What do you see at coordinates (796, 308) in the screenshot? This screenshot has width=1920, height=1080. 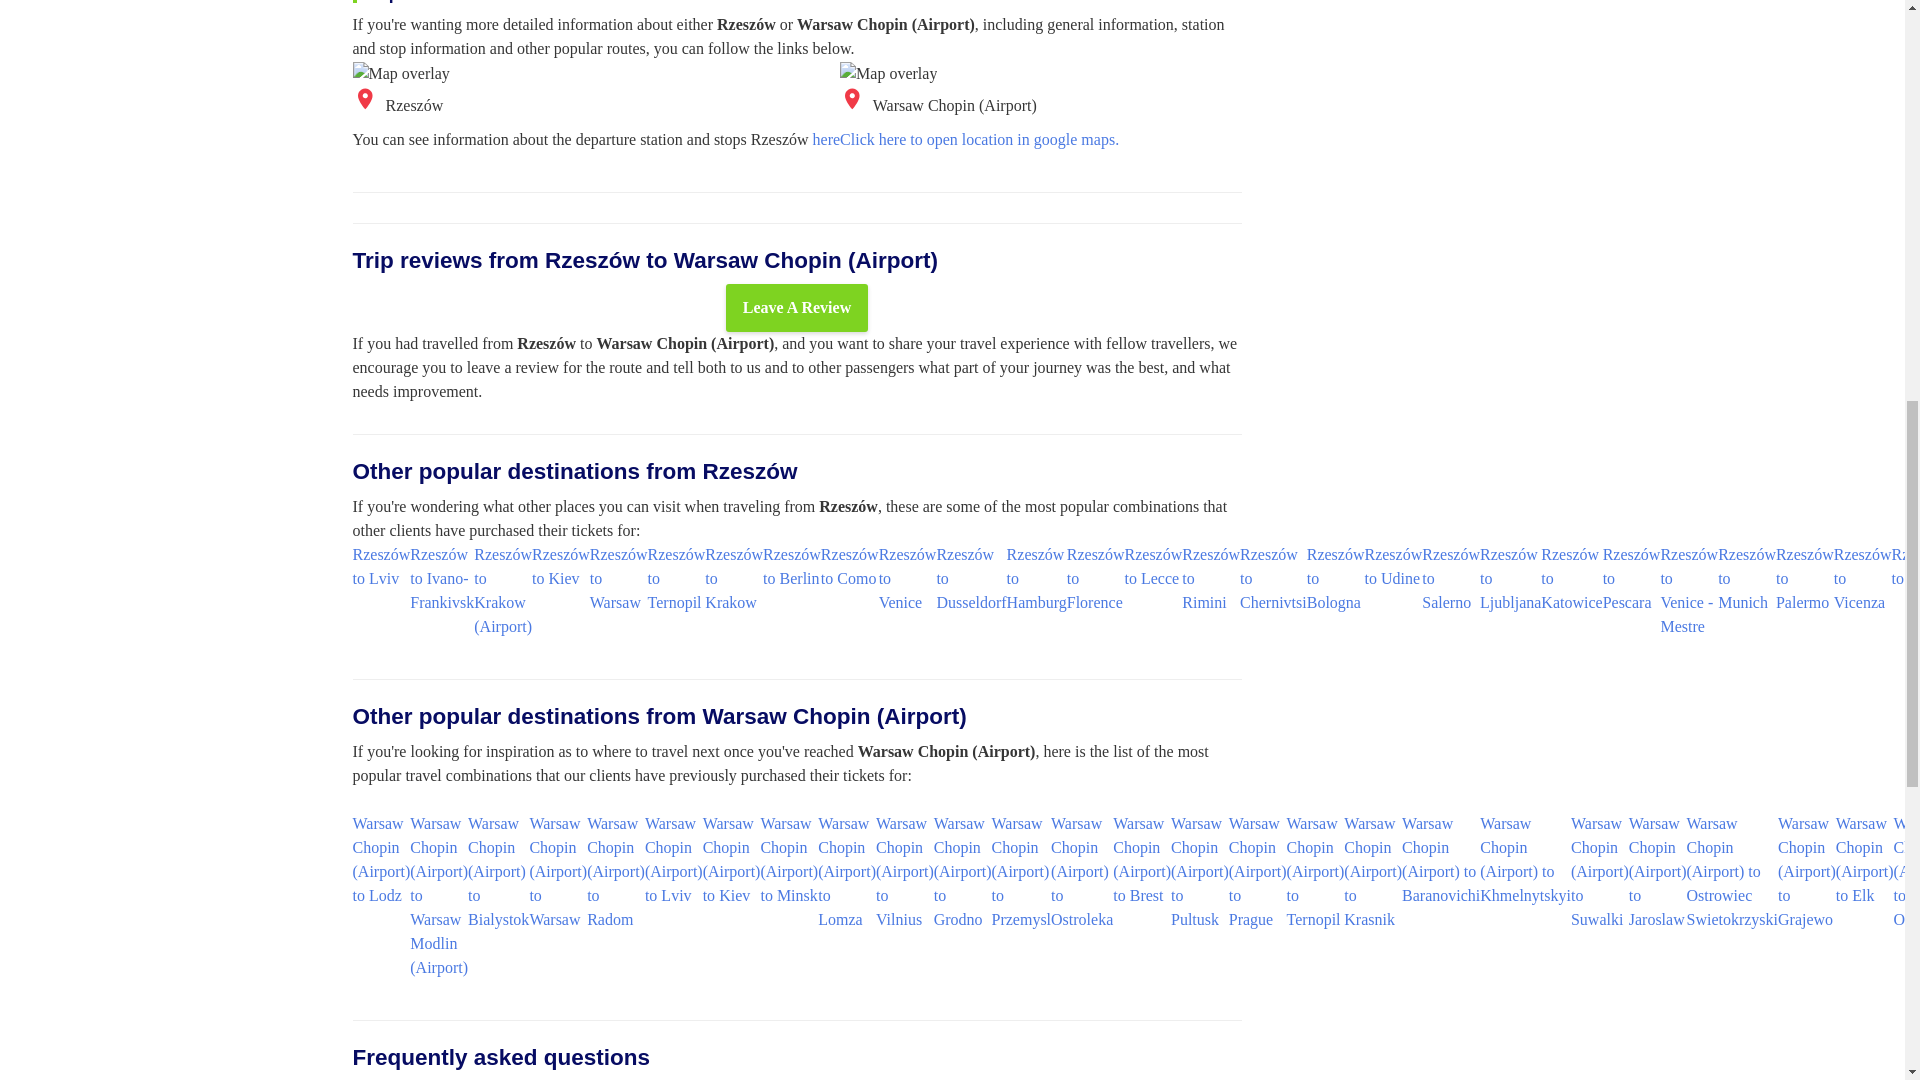 I see `Leave A Review` at bounding box center [796, 308].